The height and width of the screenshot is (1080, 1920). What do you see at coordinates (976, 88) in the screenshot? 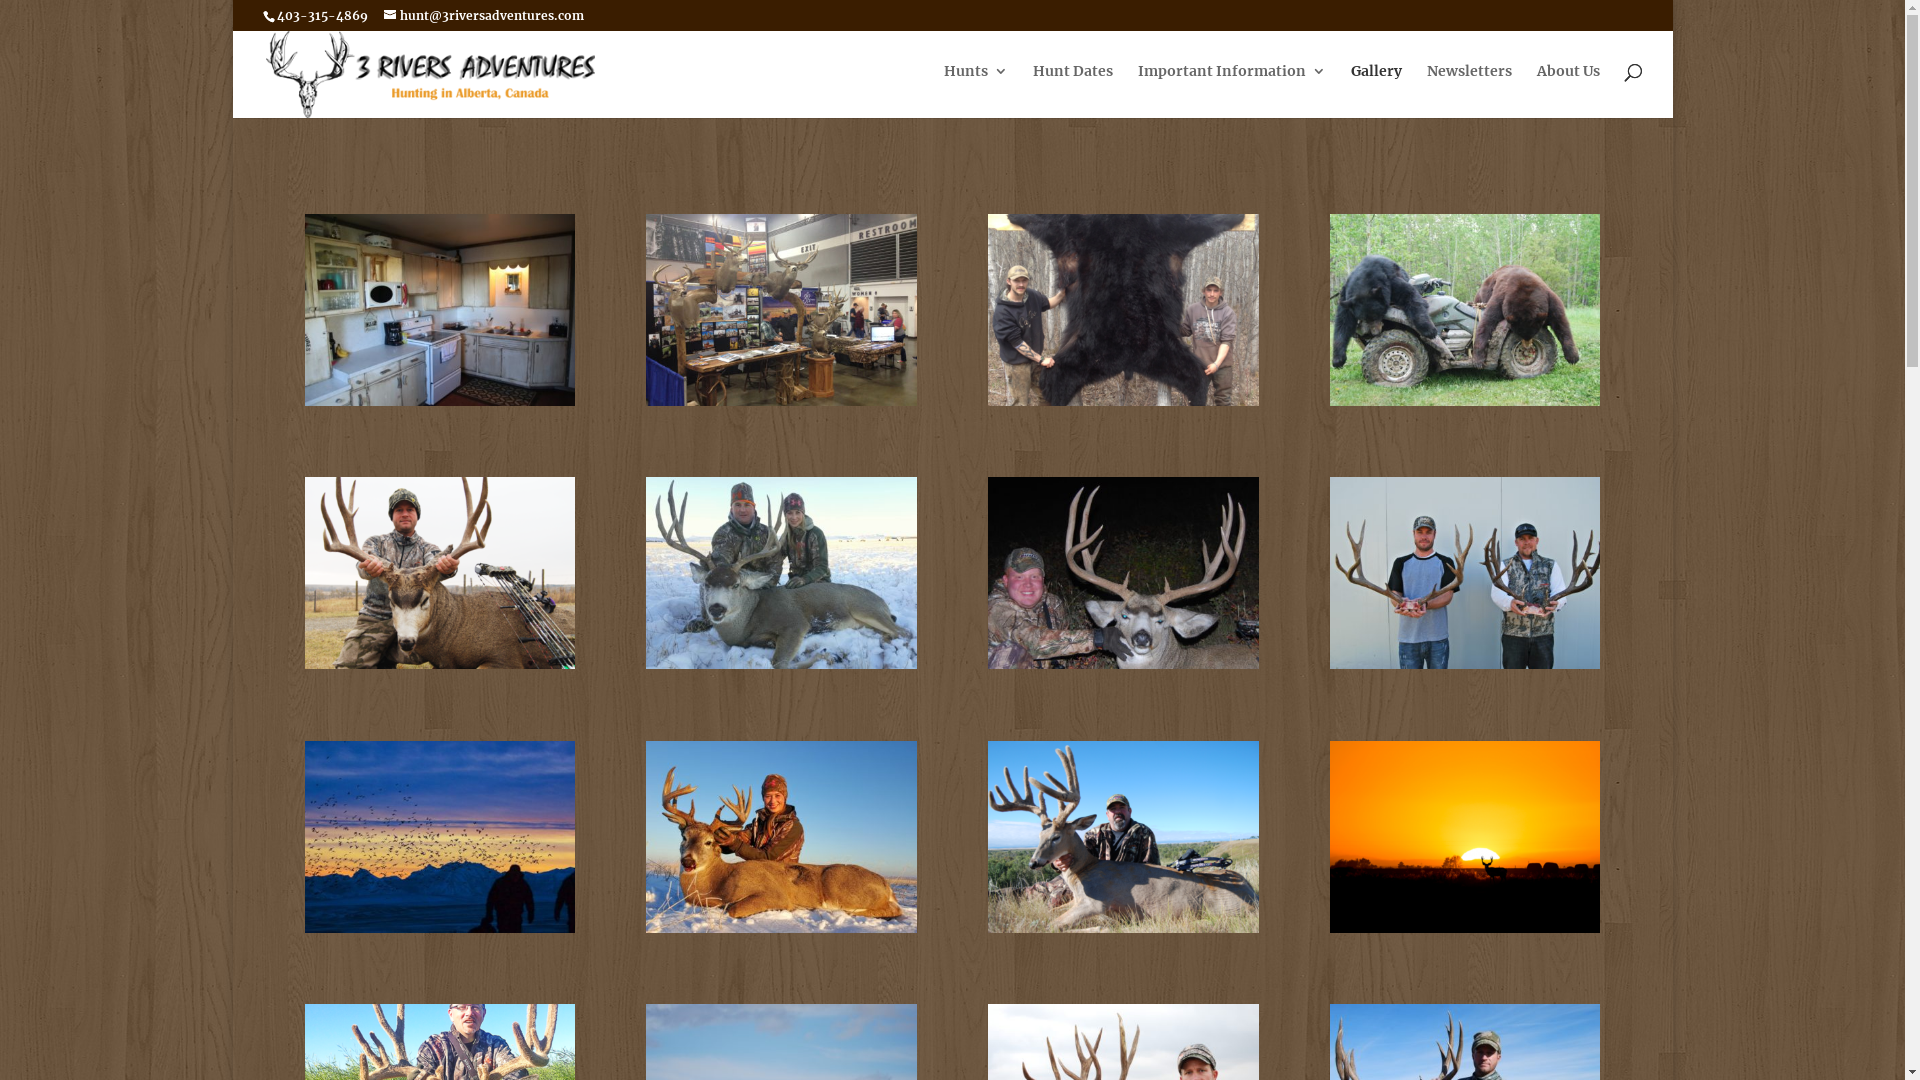
I see `Hunts` at bounding box center [976, 88].